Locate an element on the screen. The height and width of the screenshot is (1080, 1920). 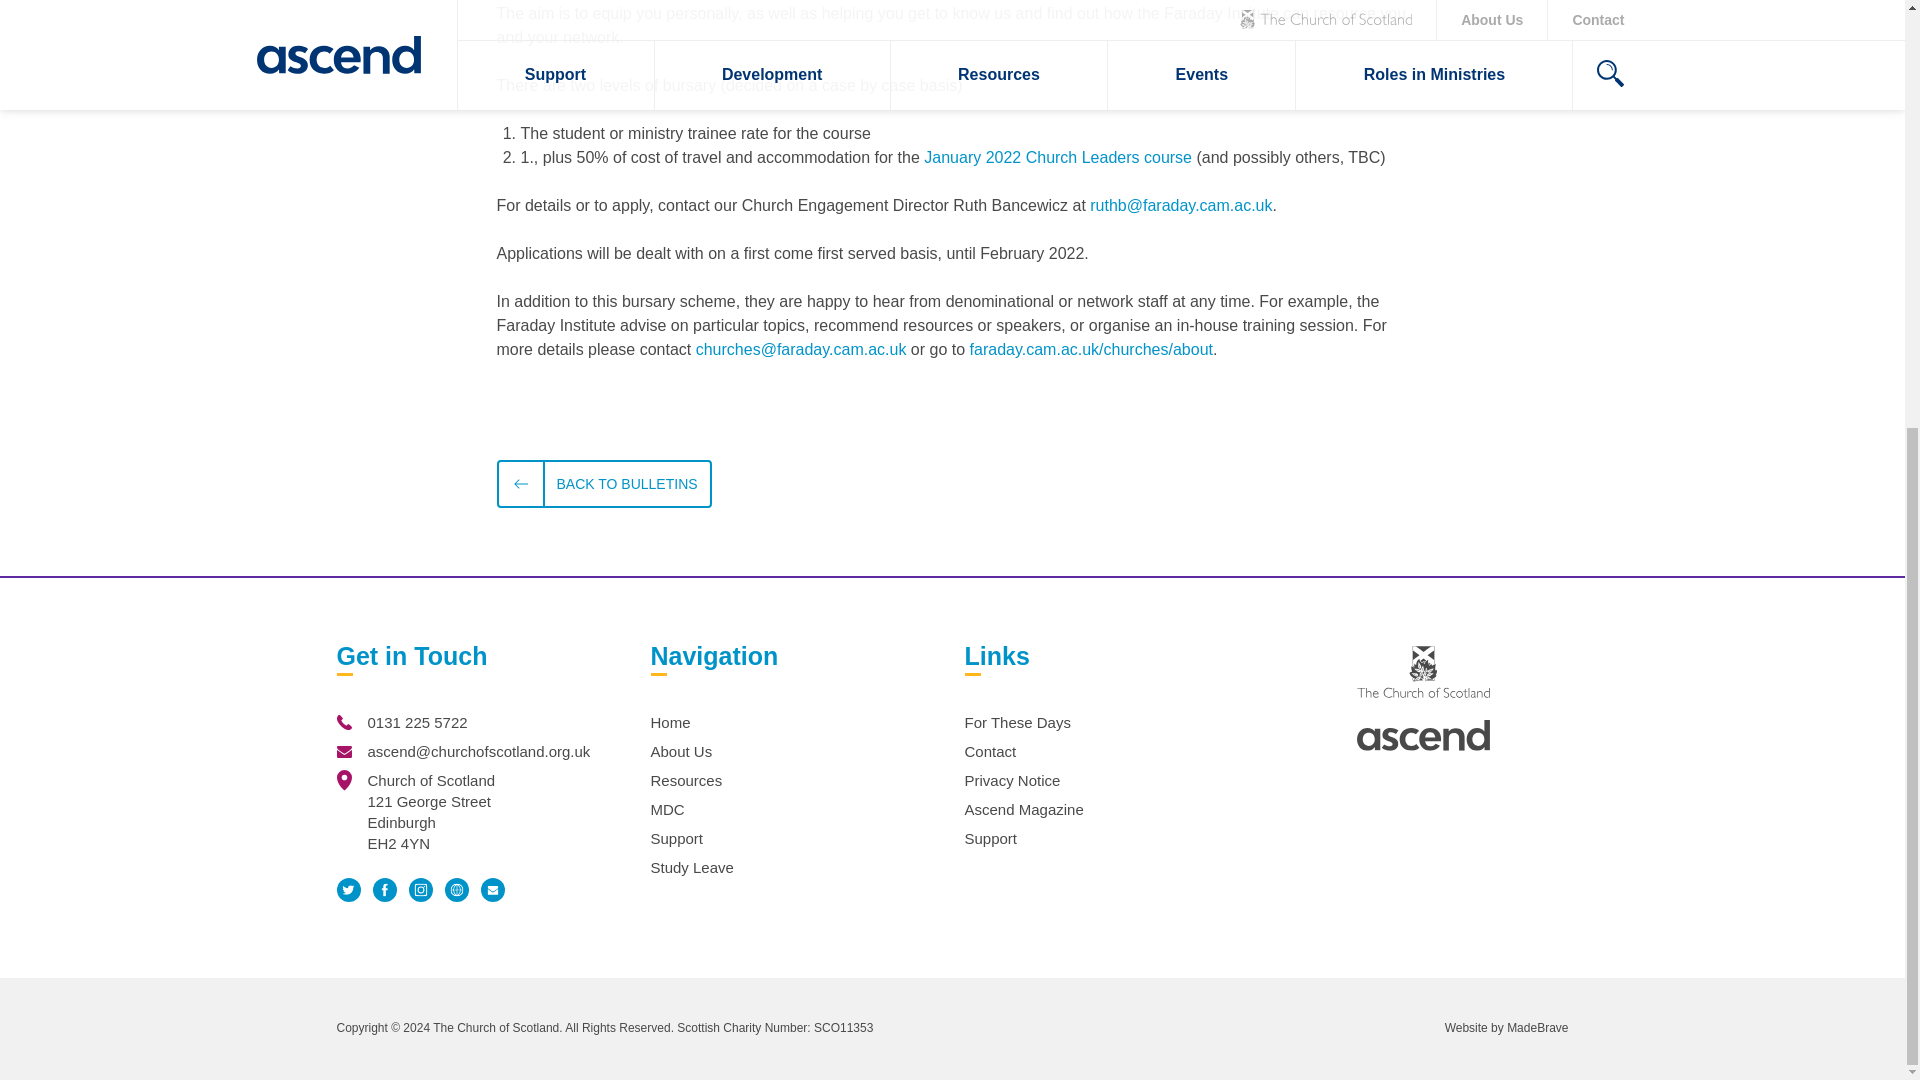
Church of Scotland is located at coordinates (1423, 671).